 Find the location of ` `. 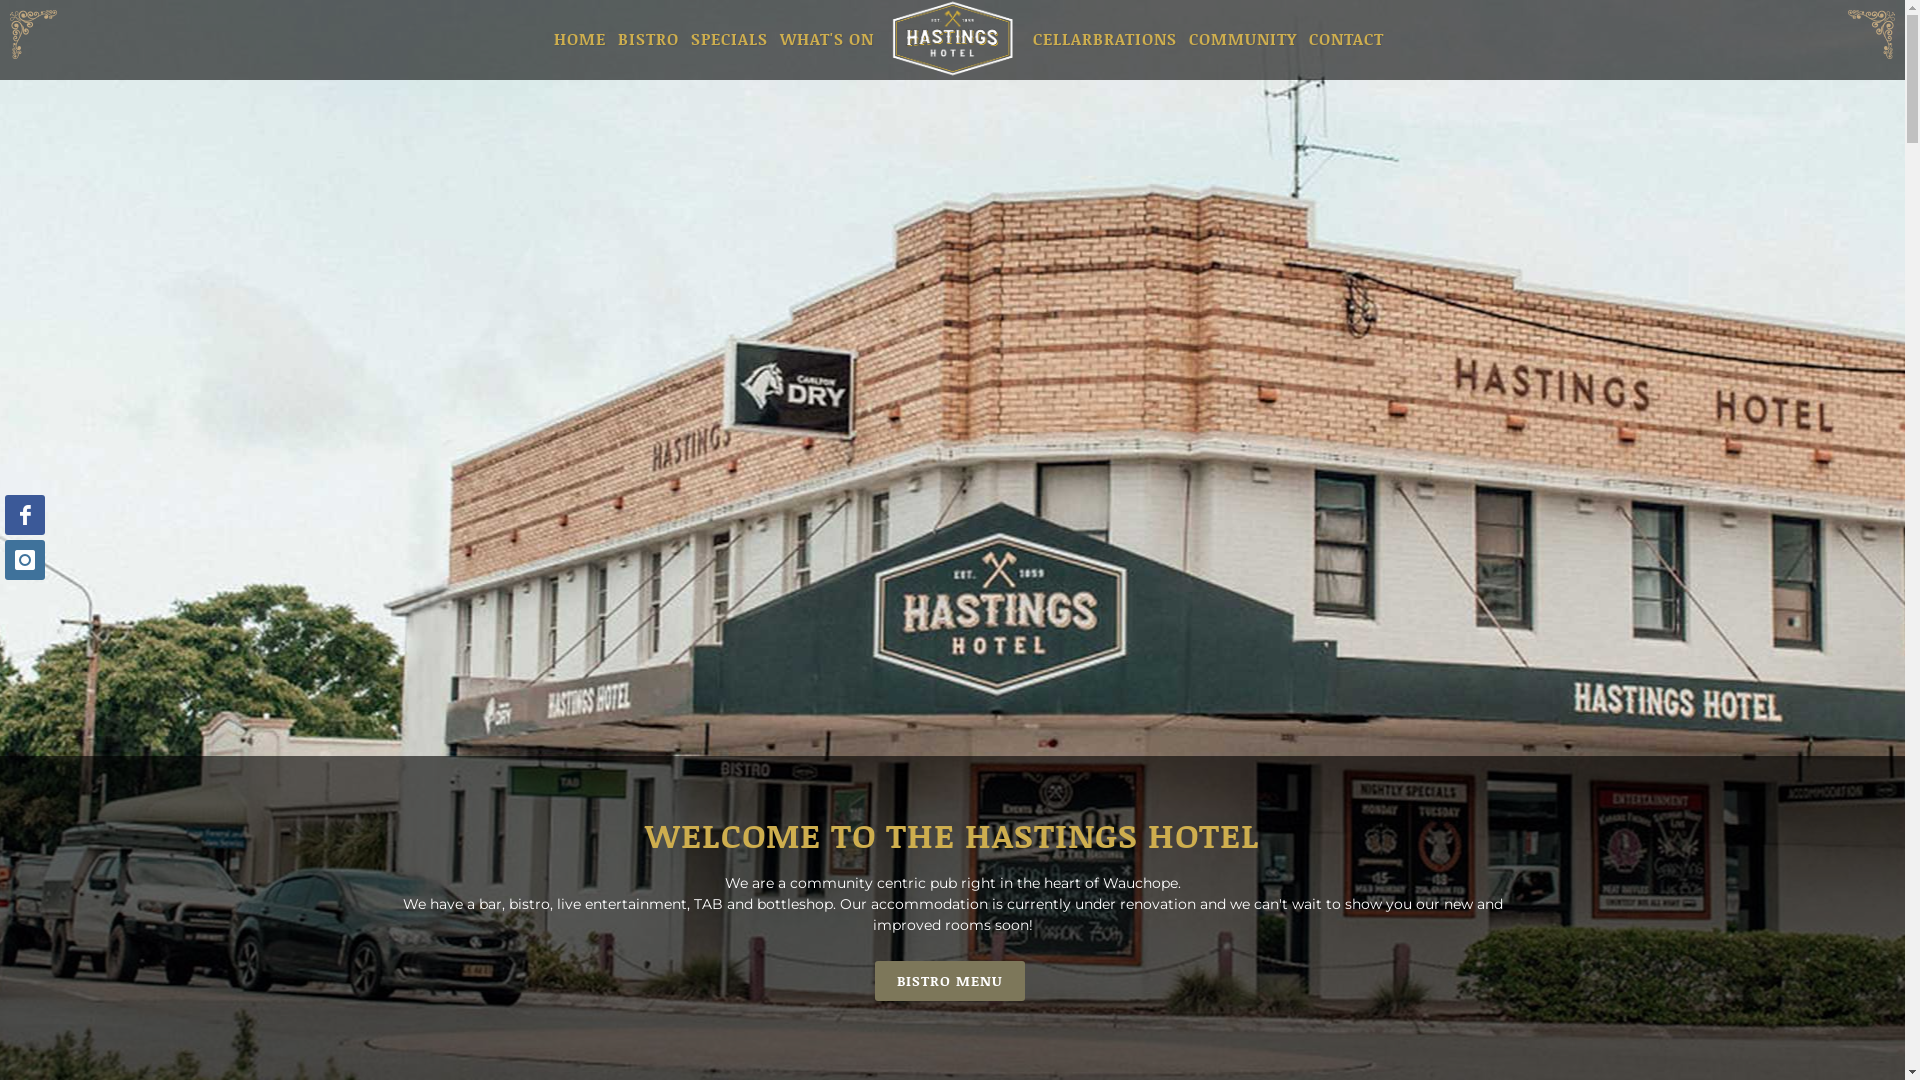

  is located at coordinates (952, 10).